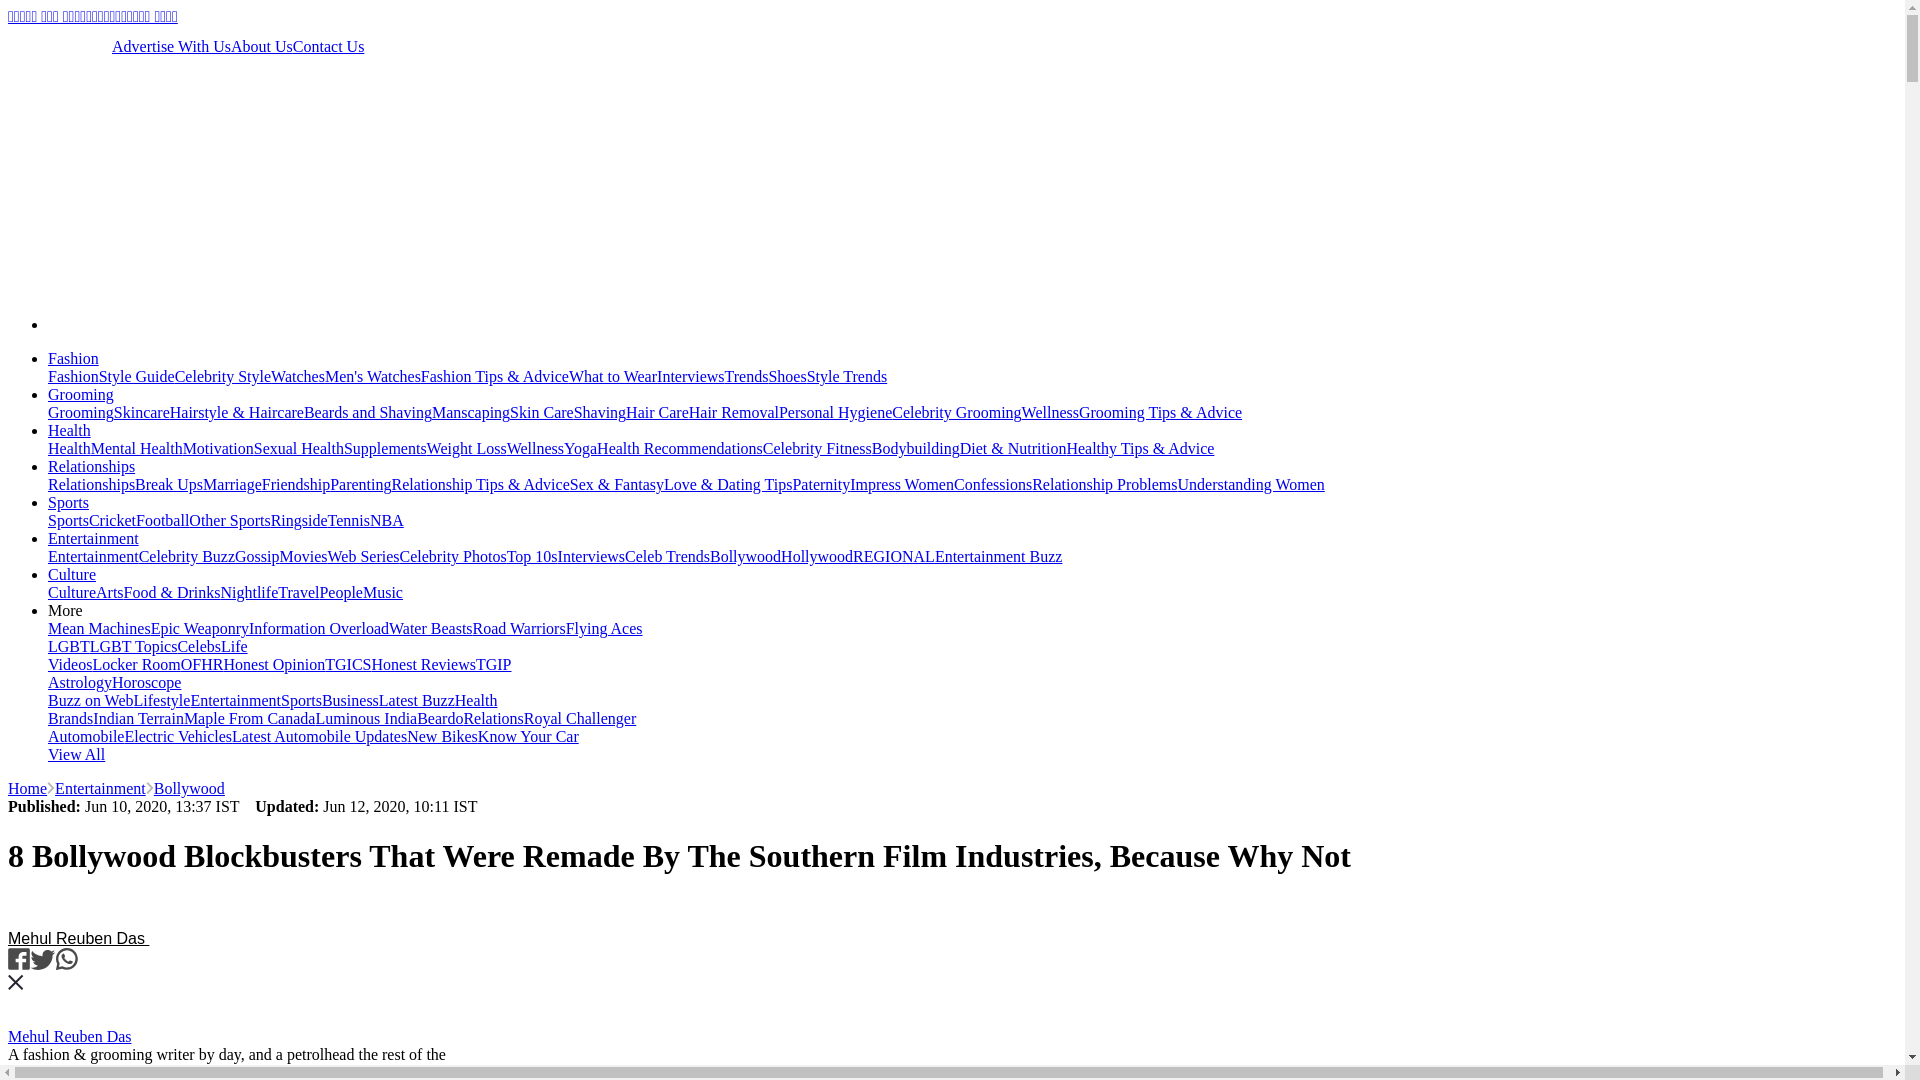 The width and height of the screenshot is (1920, 1080). I want to click on What to Wear, so click(612, 376).